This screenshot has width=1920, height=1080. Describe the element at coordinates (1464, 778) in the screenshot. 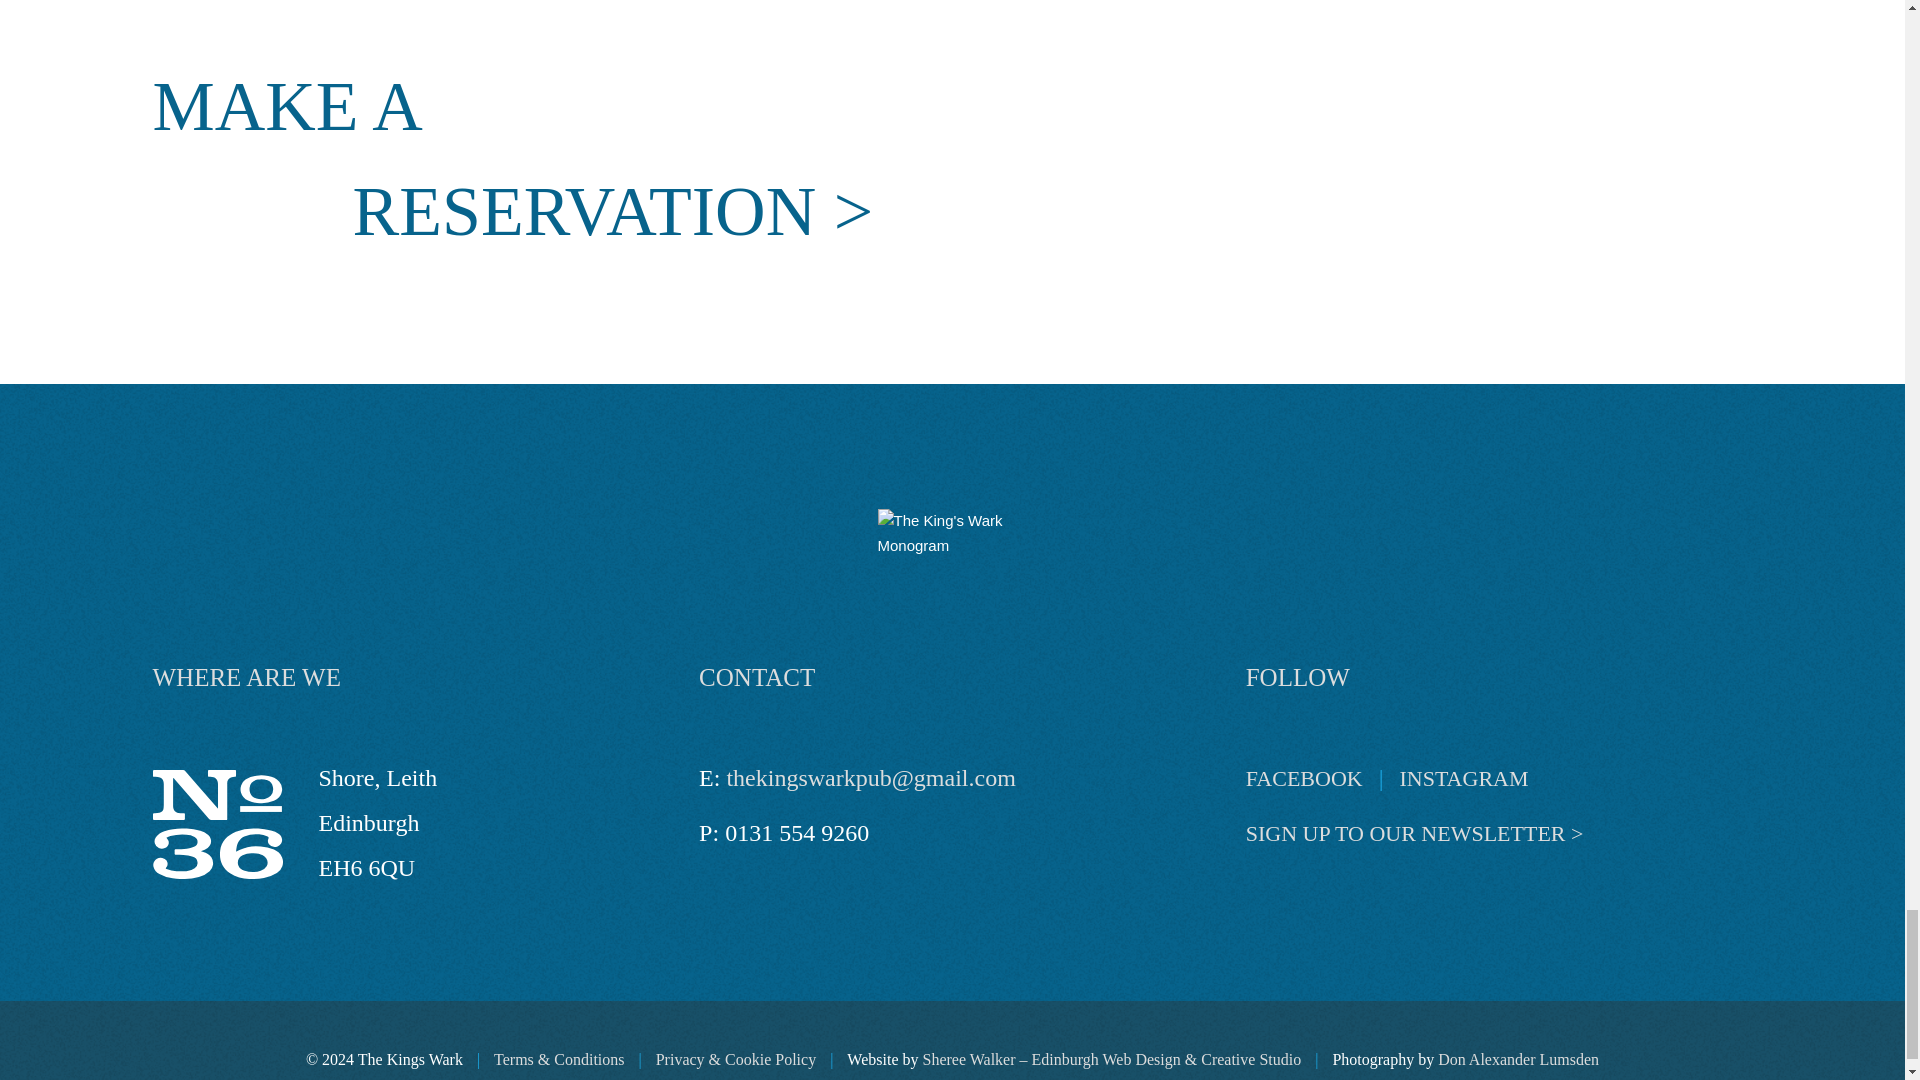

I see `INSTAGRAM` at that location.